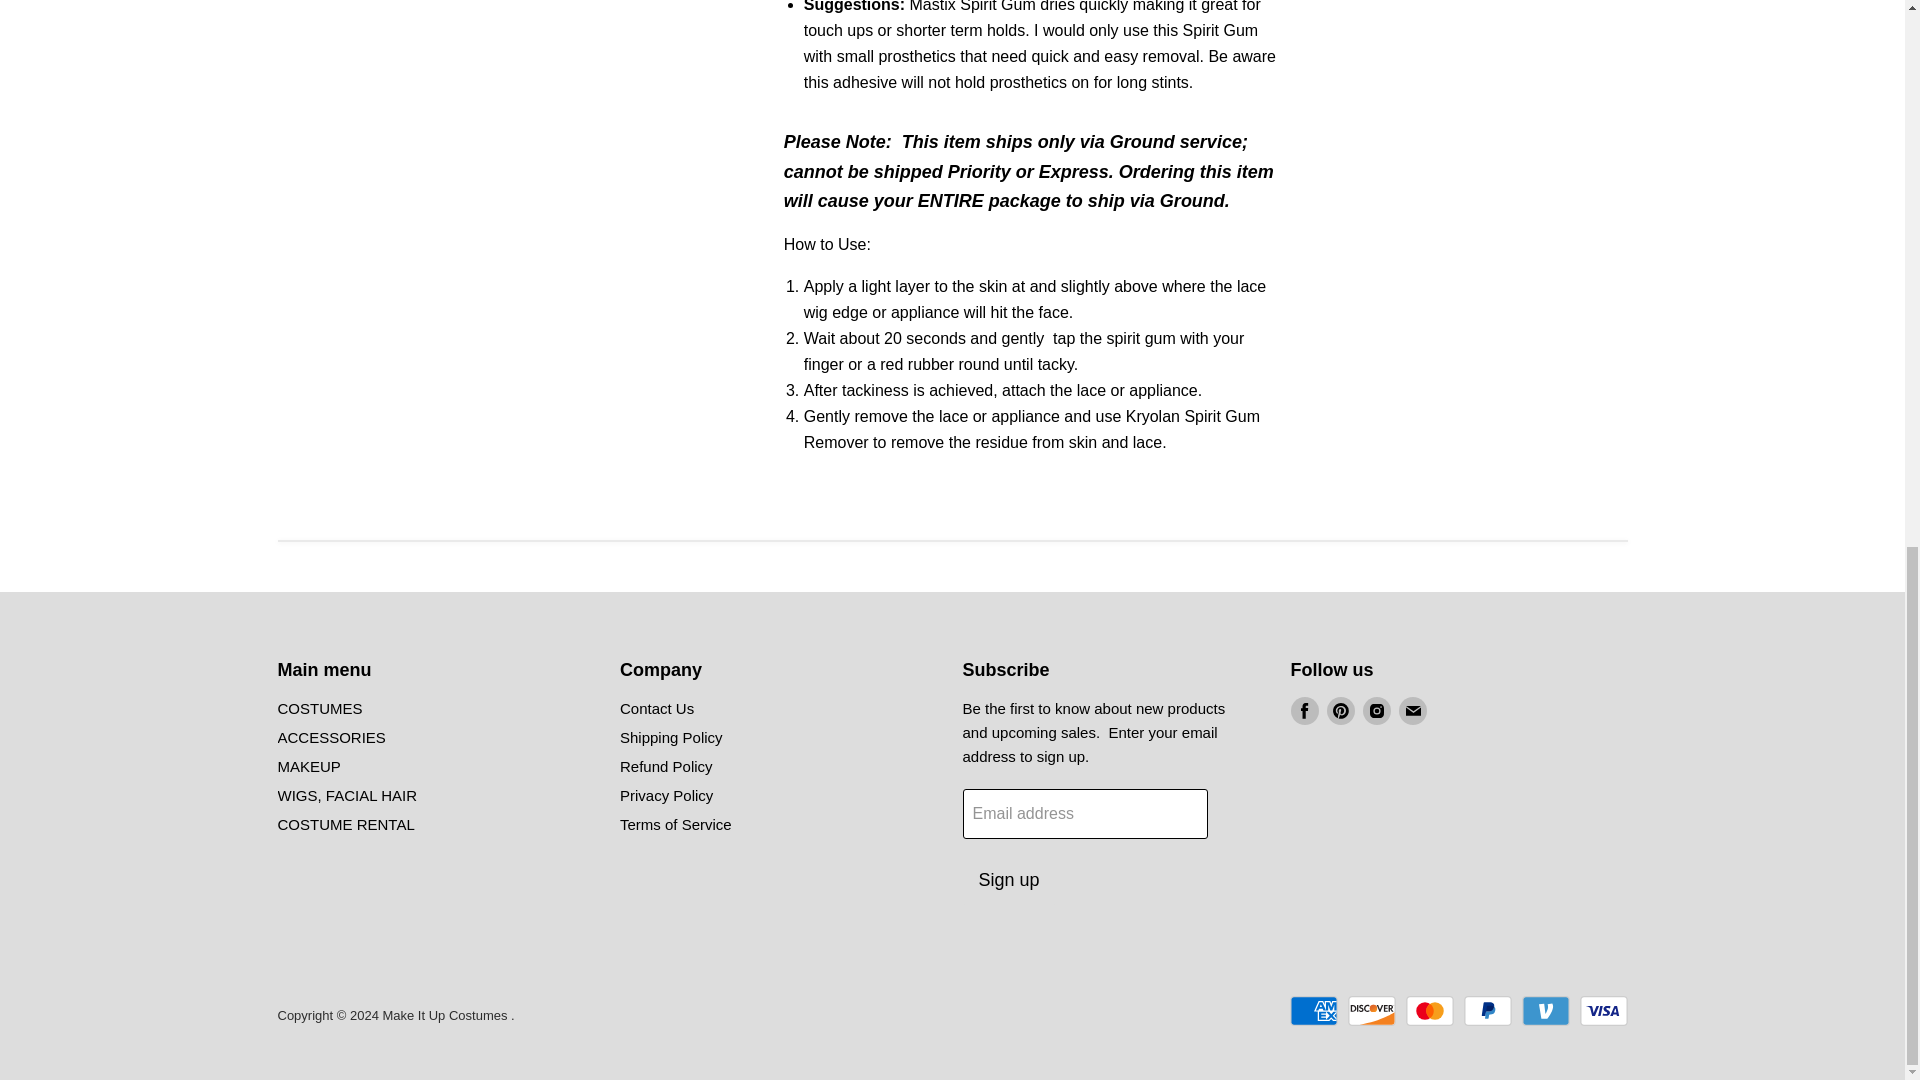 The width and height of the screenshot is (1920, 1080). I want to click on E-mail, so click(1412, 711).